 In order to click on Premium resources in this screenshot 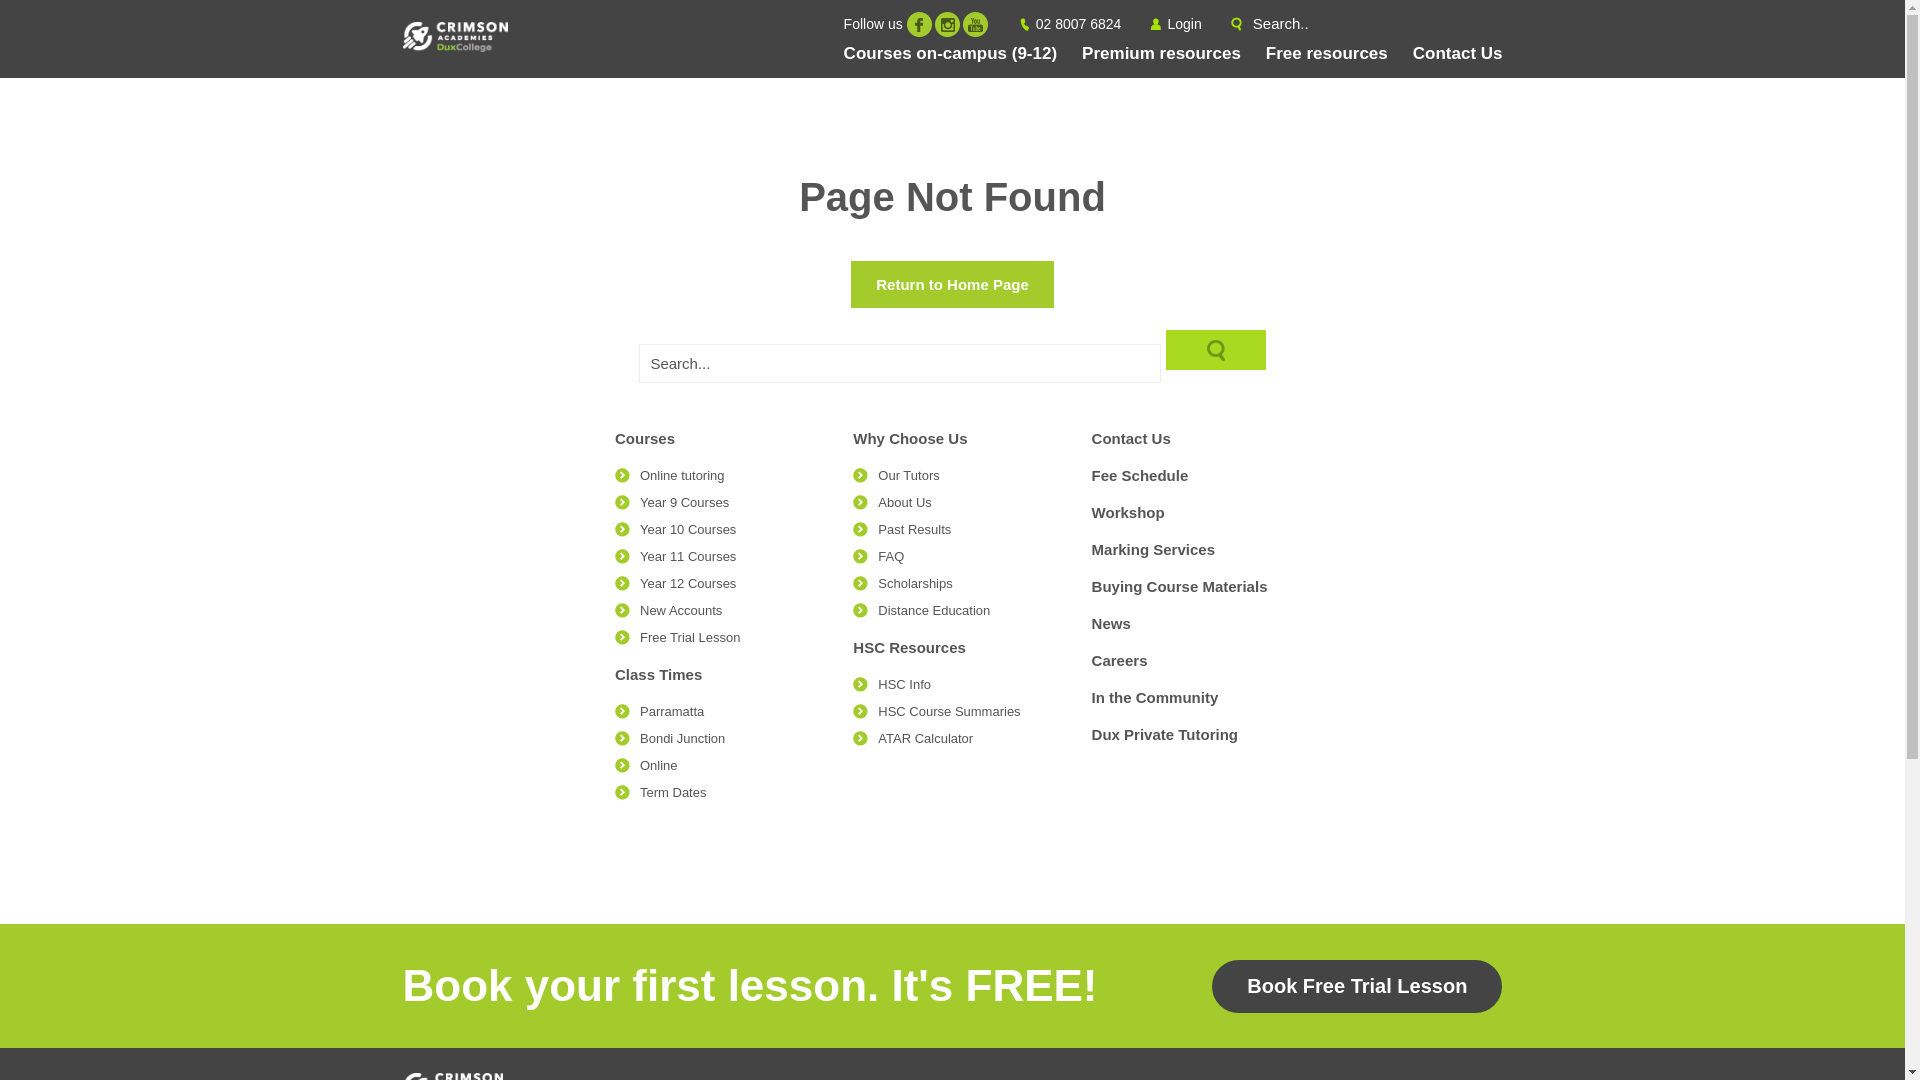, I will do `click(1162, 54)`.